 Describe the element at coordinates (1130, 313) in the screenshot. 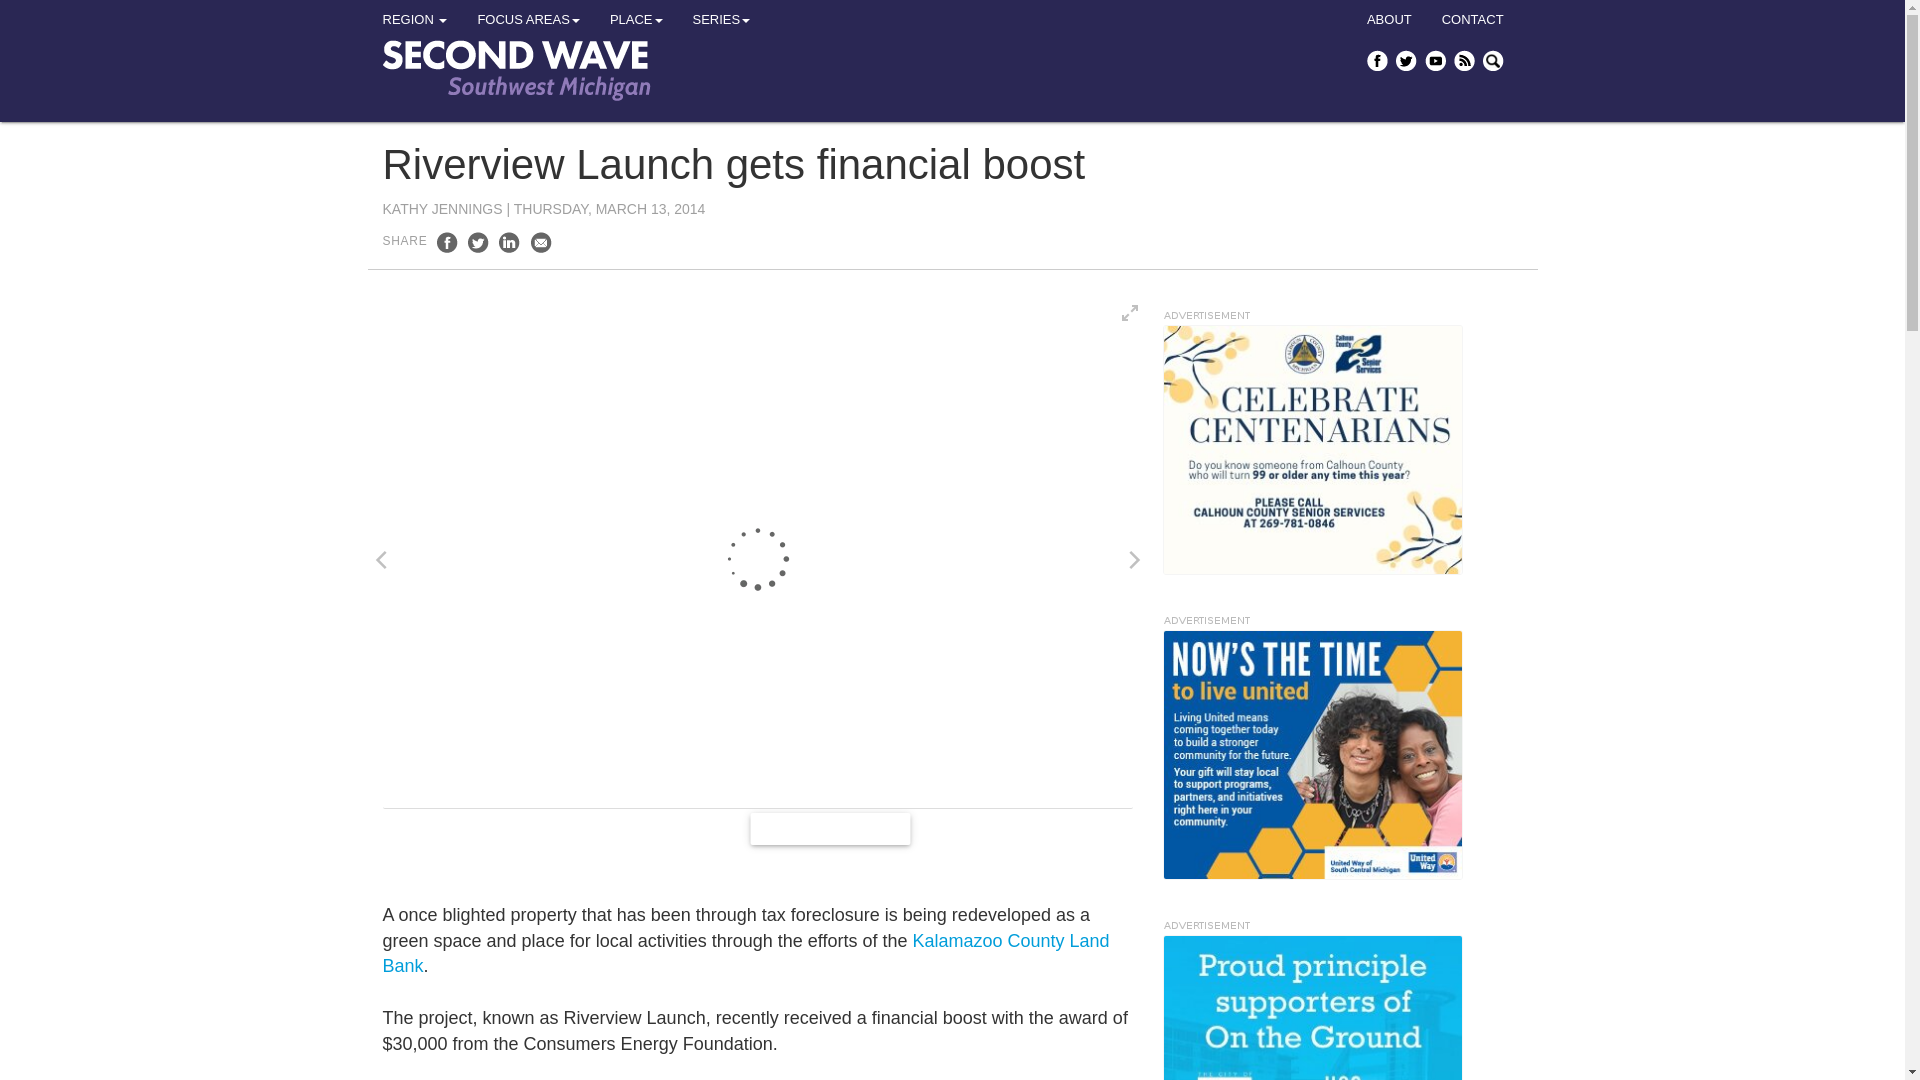

I see `View full-screen` at that location.